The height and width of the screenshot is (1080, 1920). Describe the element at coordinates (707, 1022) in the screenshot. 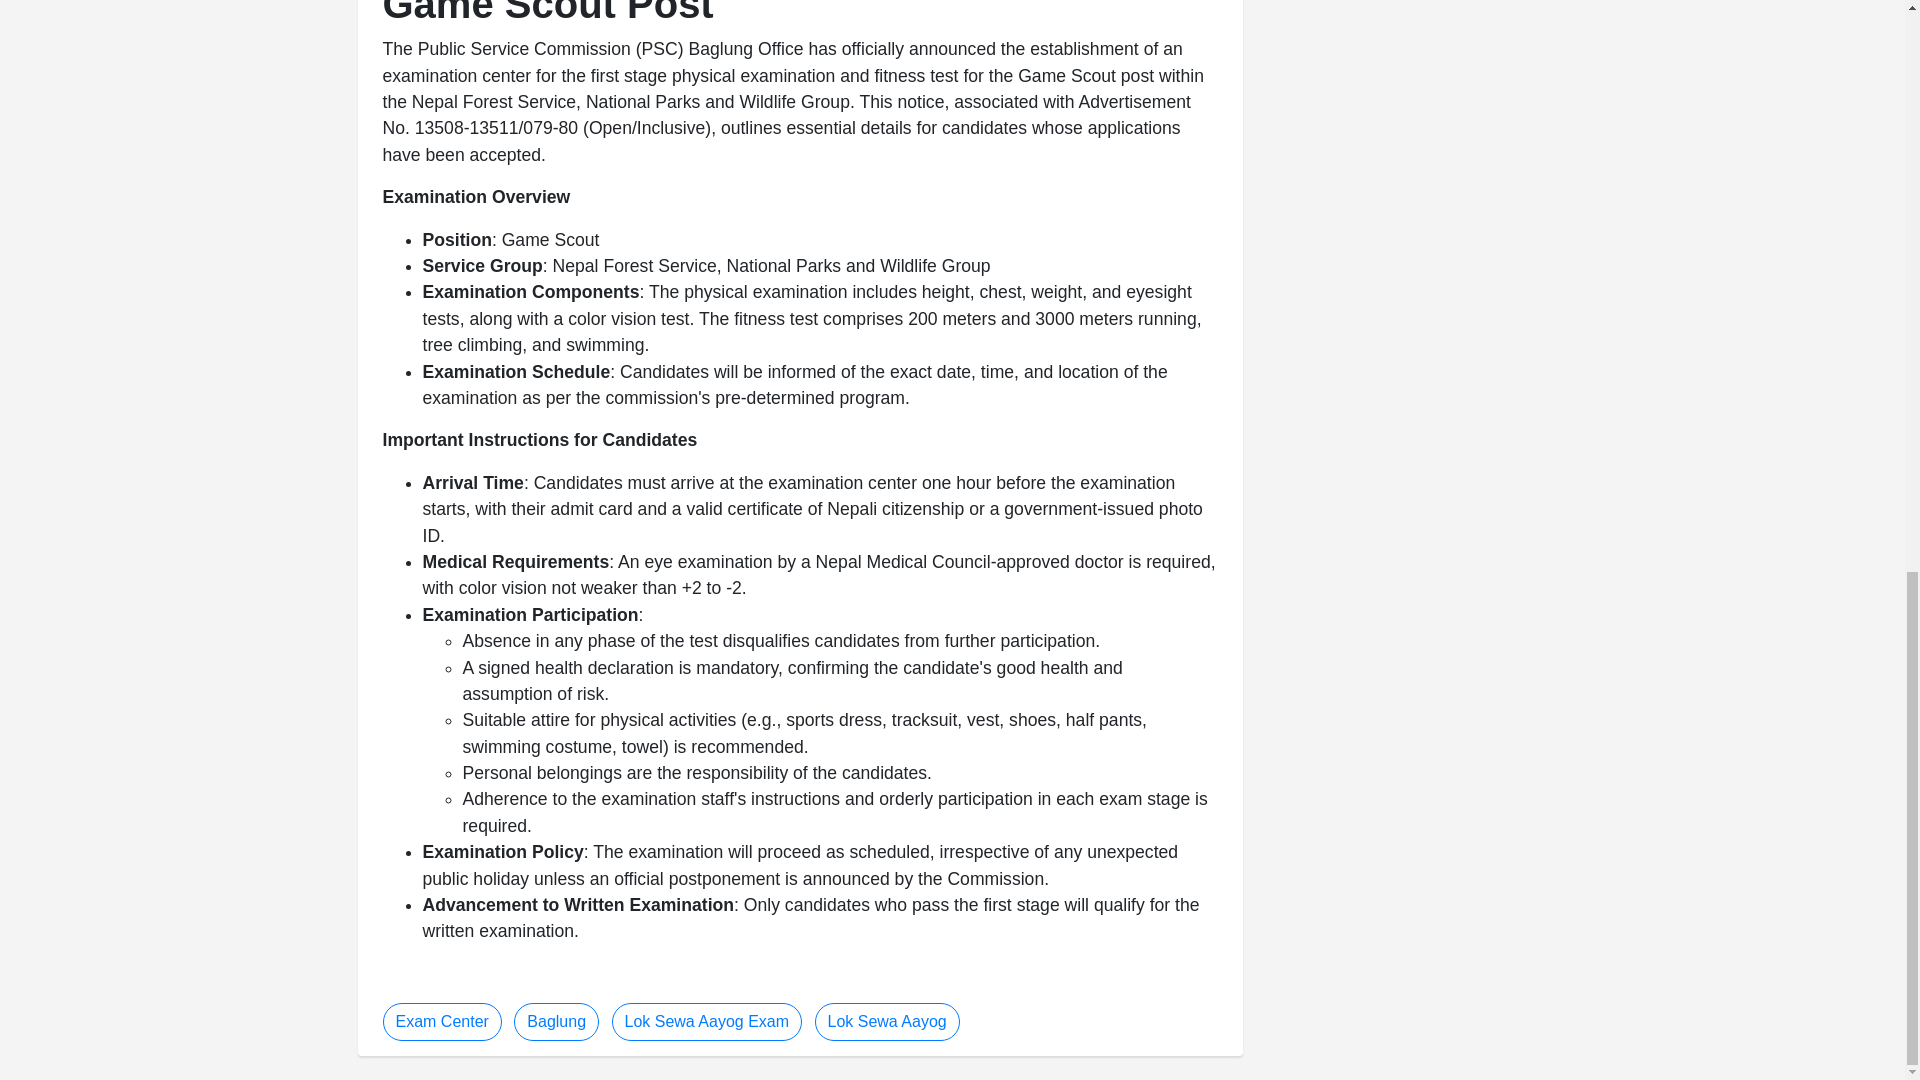

I see `Lok Sewa Aayog Exam` at that location.